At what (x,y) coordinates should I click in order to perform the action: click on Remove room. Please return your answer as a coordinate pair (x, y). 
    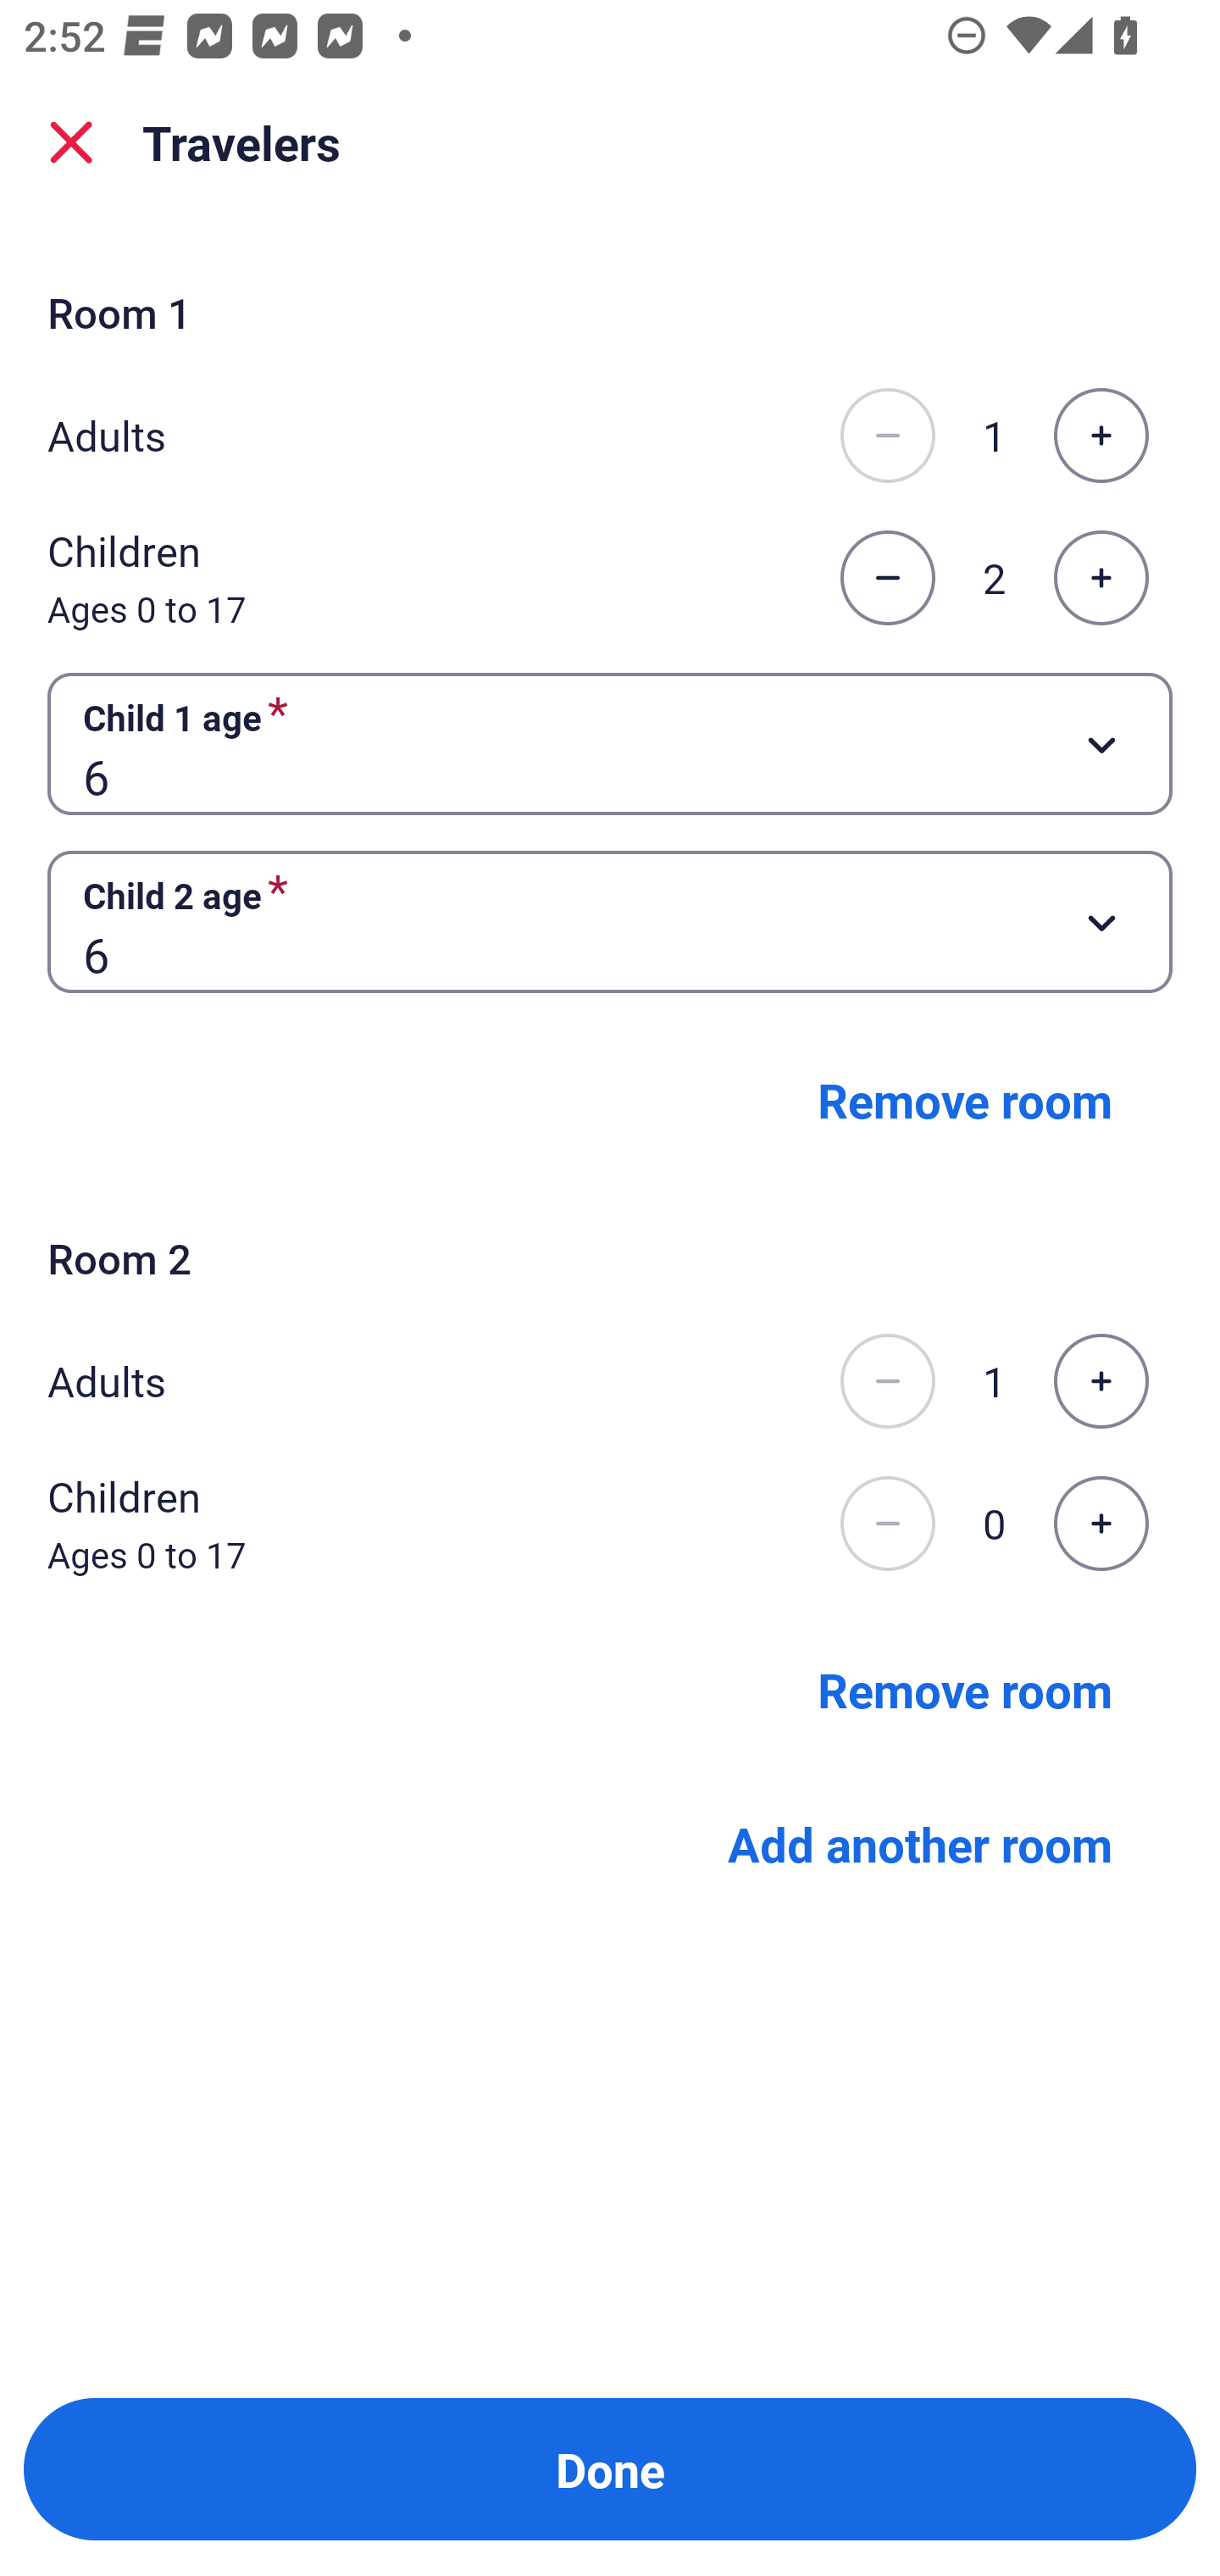
    Looking at the image, I should click on (965, 1690).